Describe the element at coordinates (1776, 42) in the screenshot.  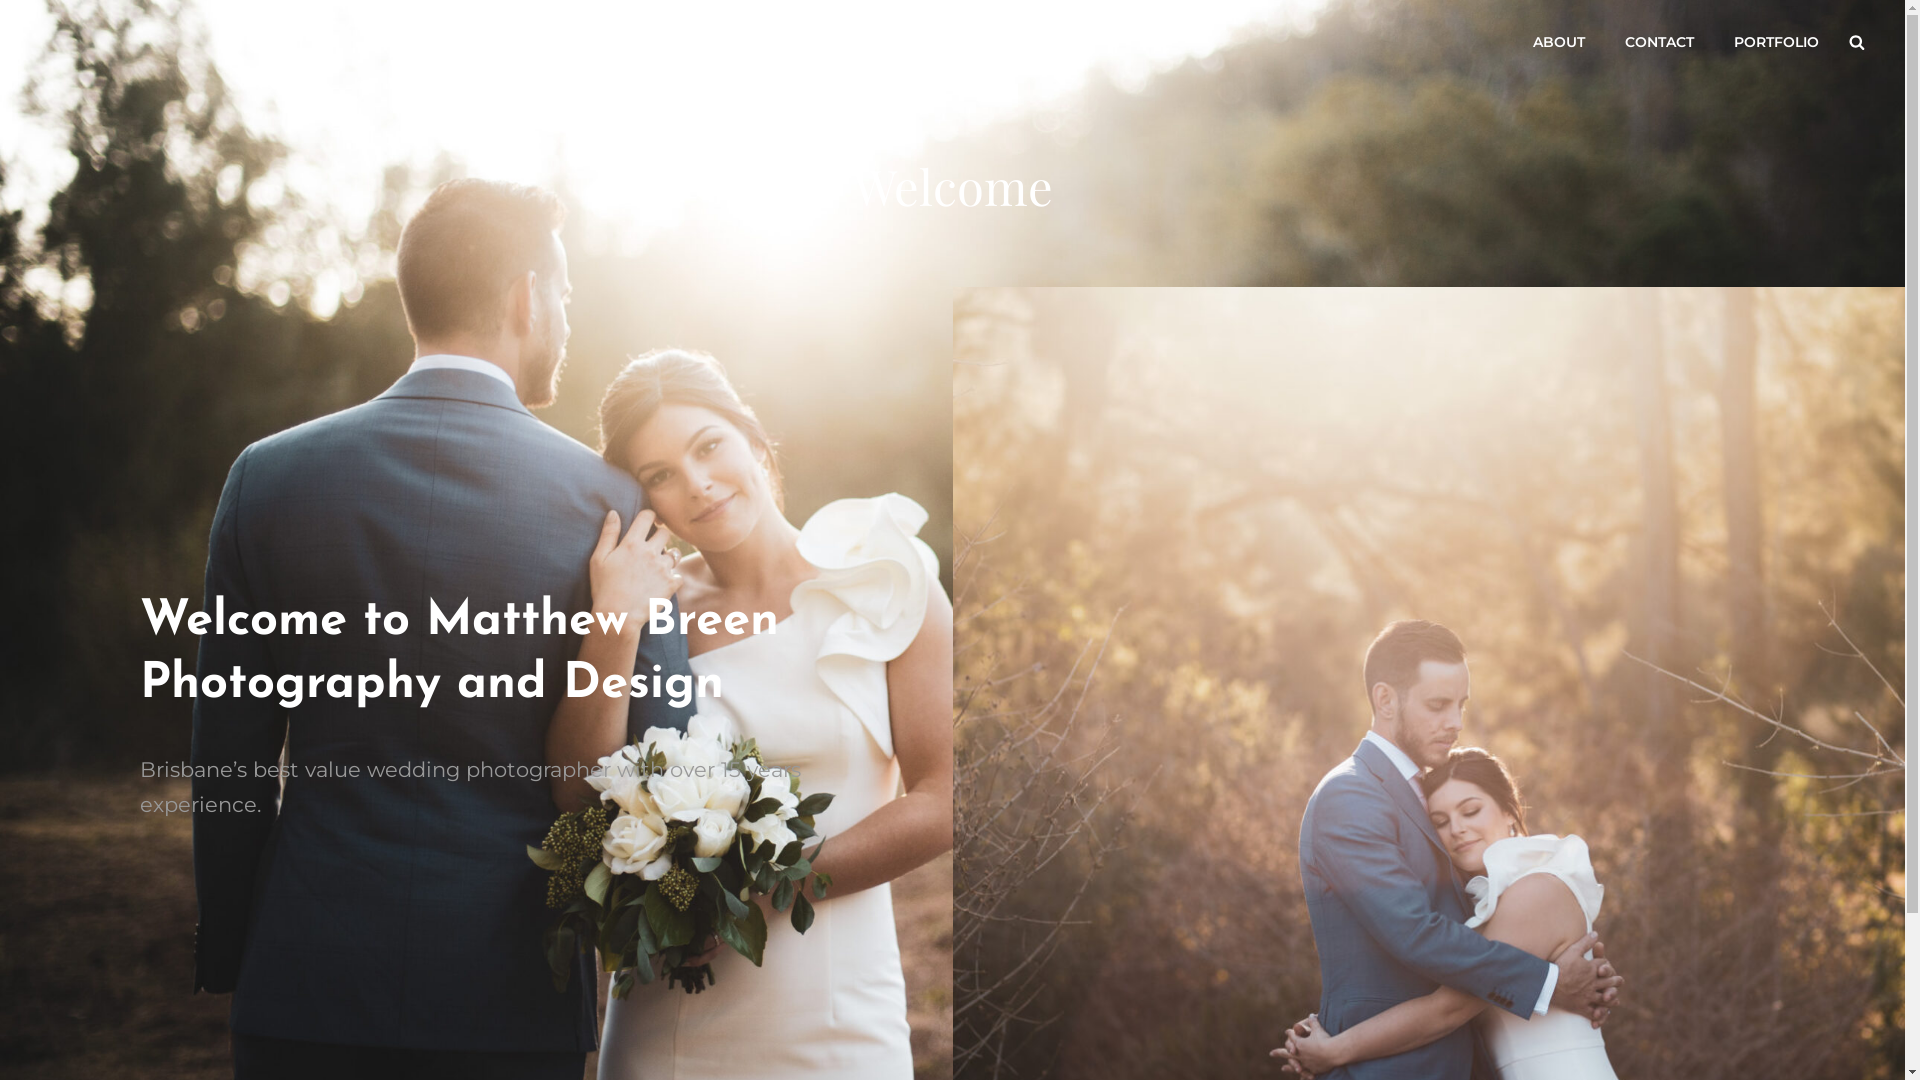
I see `PORTFOLIO` at that location.